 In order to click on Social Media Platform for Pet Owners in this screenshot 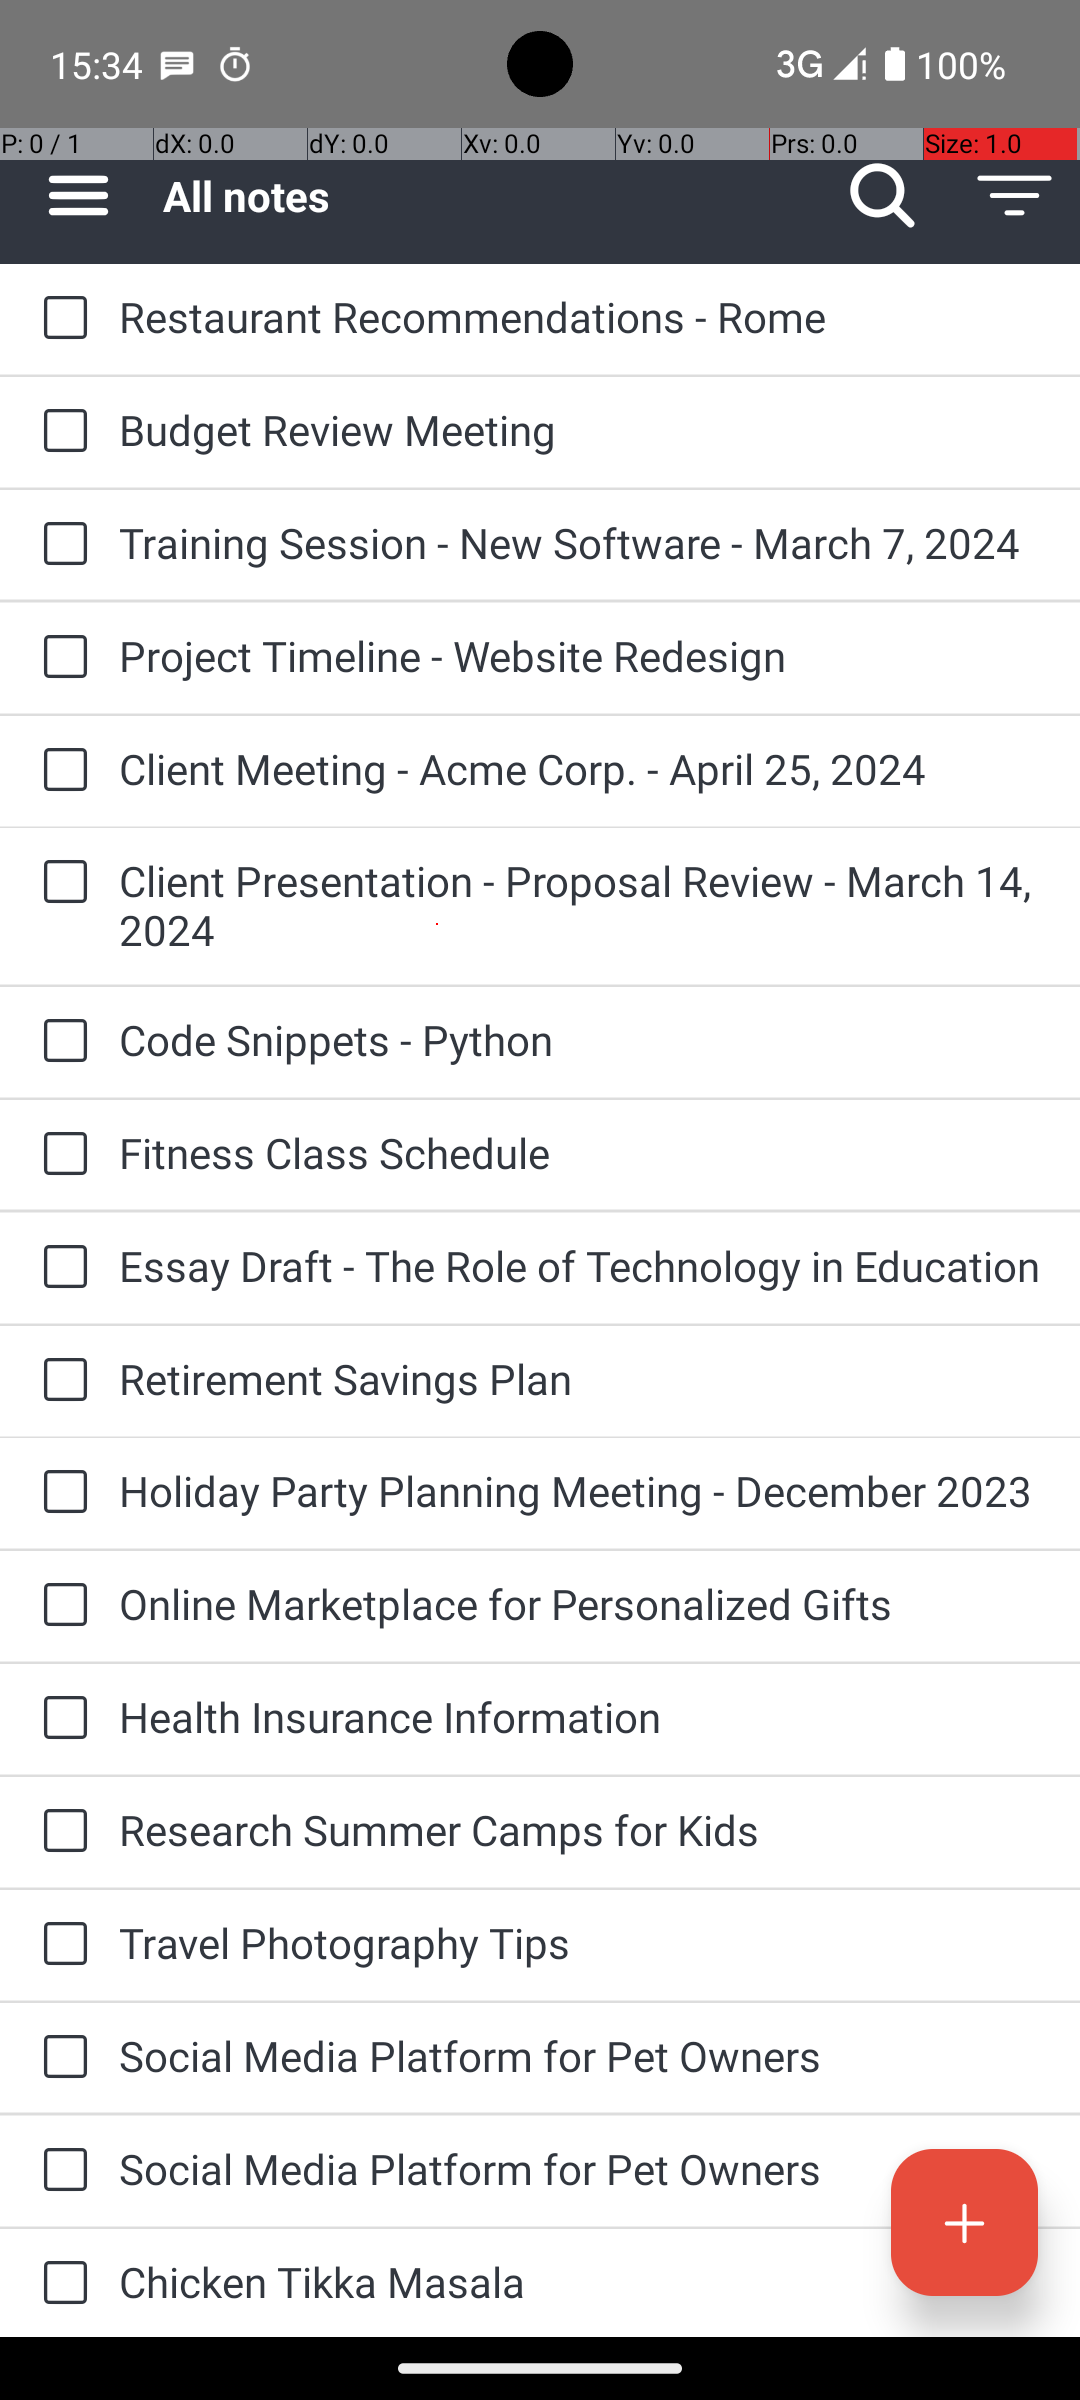, I will do `click(580, 2056)`.